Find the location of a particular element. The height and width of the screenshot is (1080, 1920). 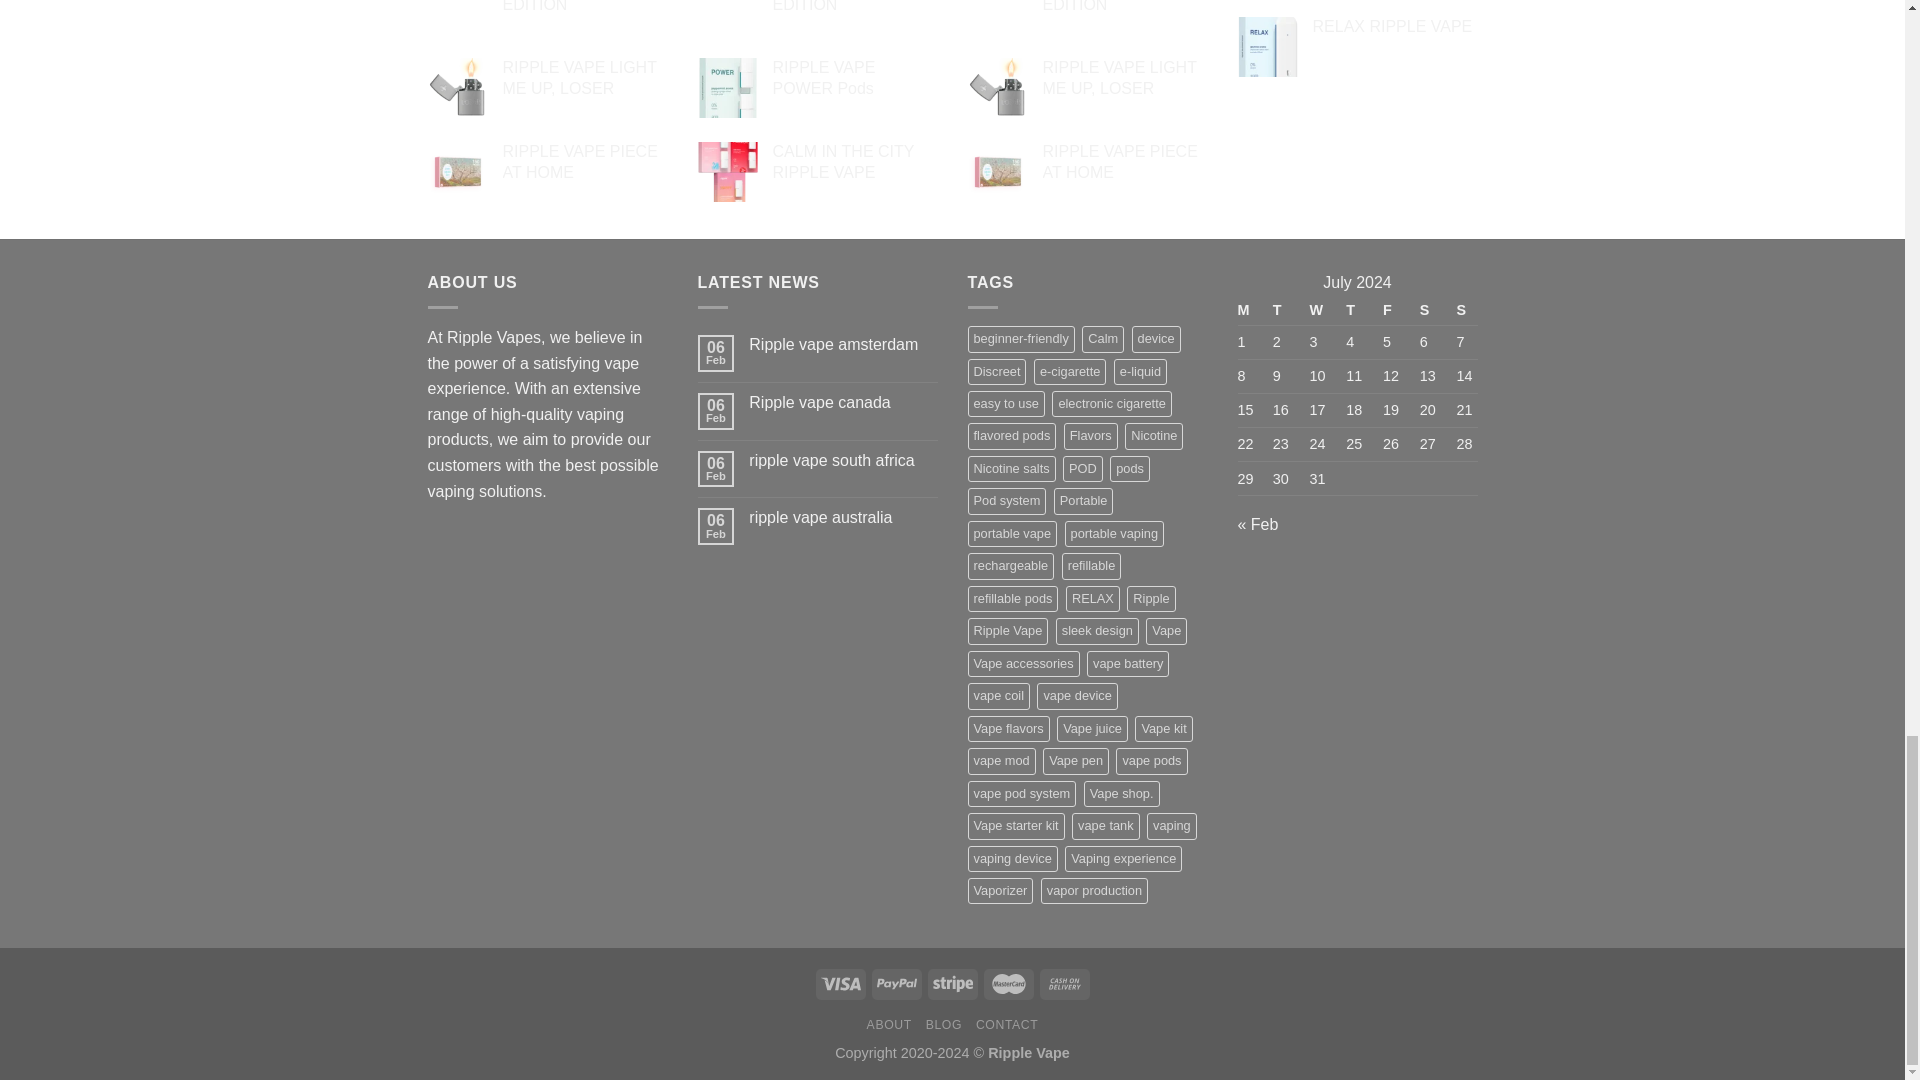

ripple vape south africa is located at coordinates (842, 460).